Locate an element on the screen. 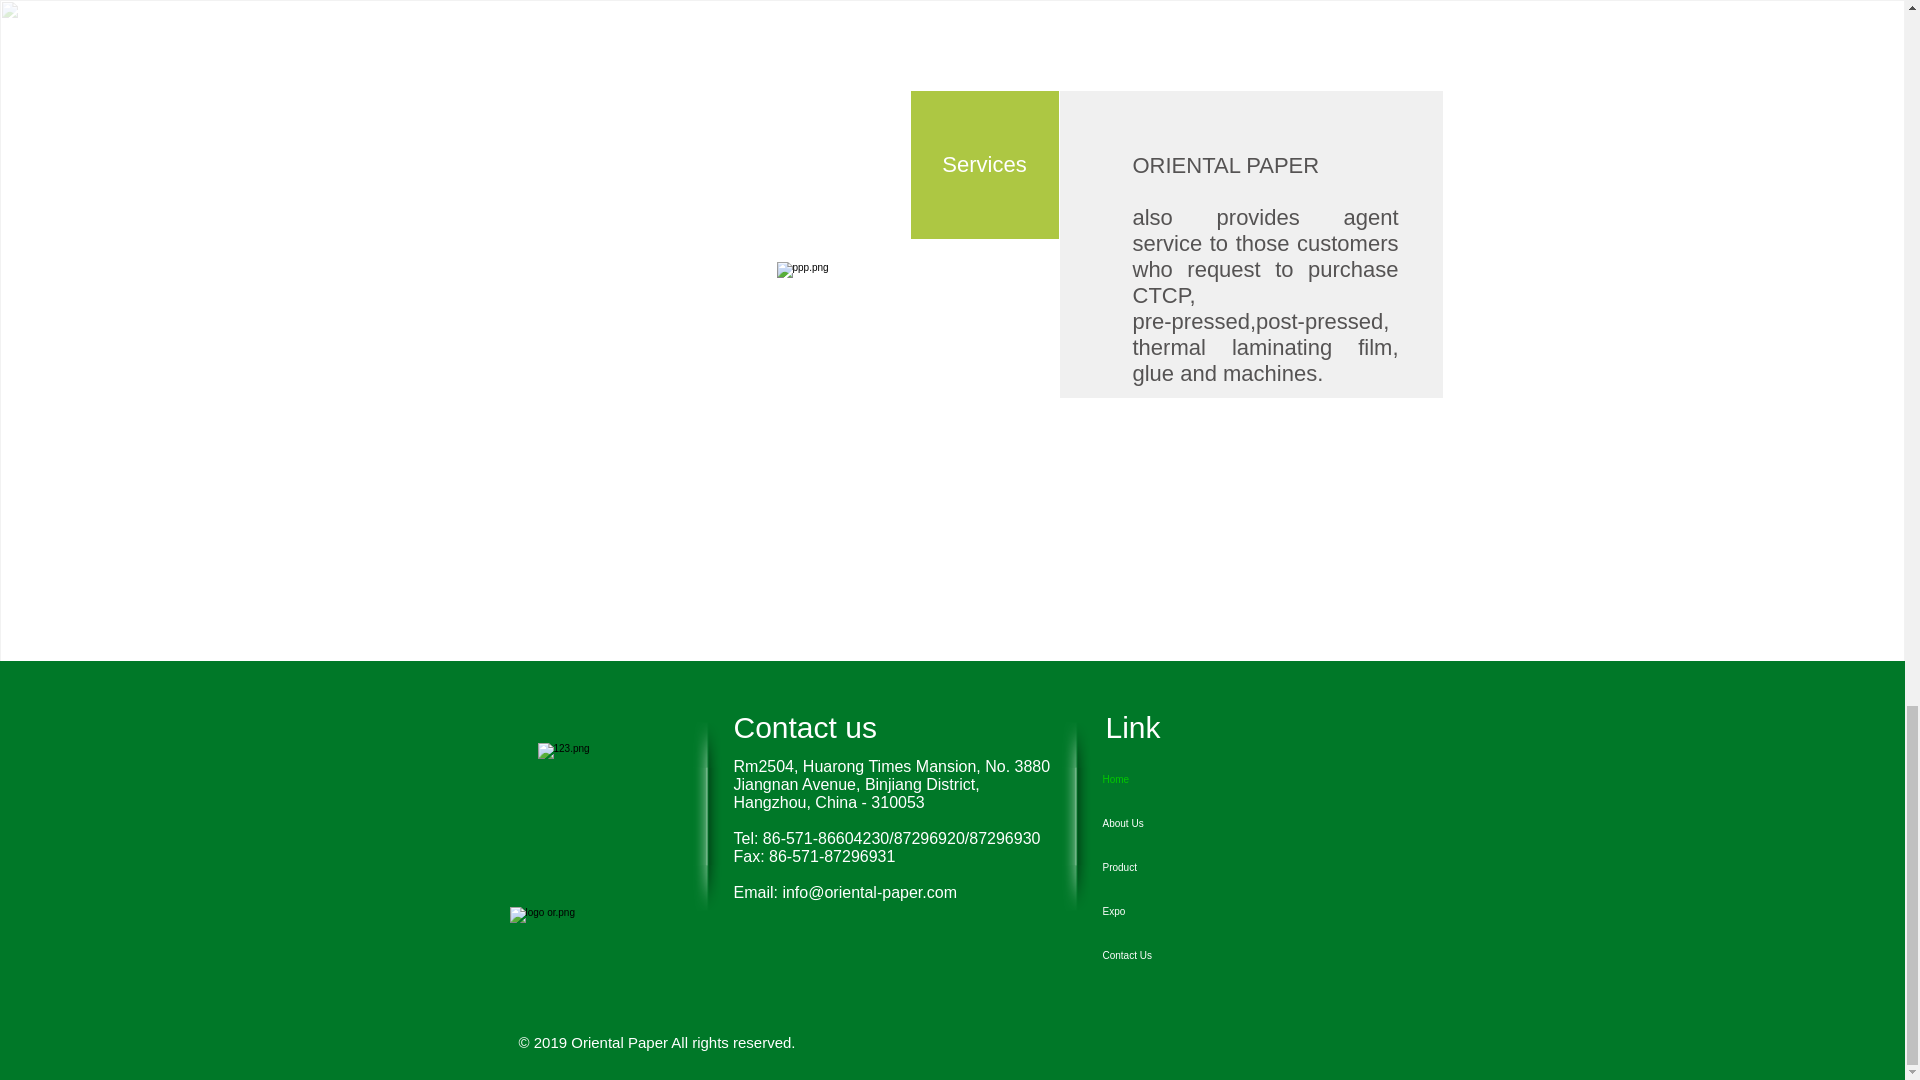  Services is located at coordinates (984, 164).